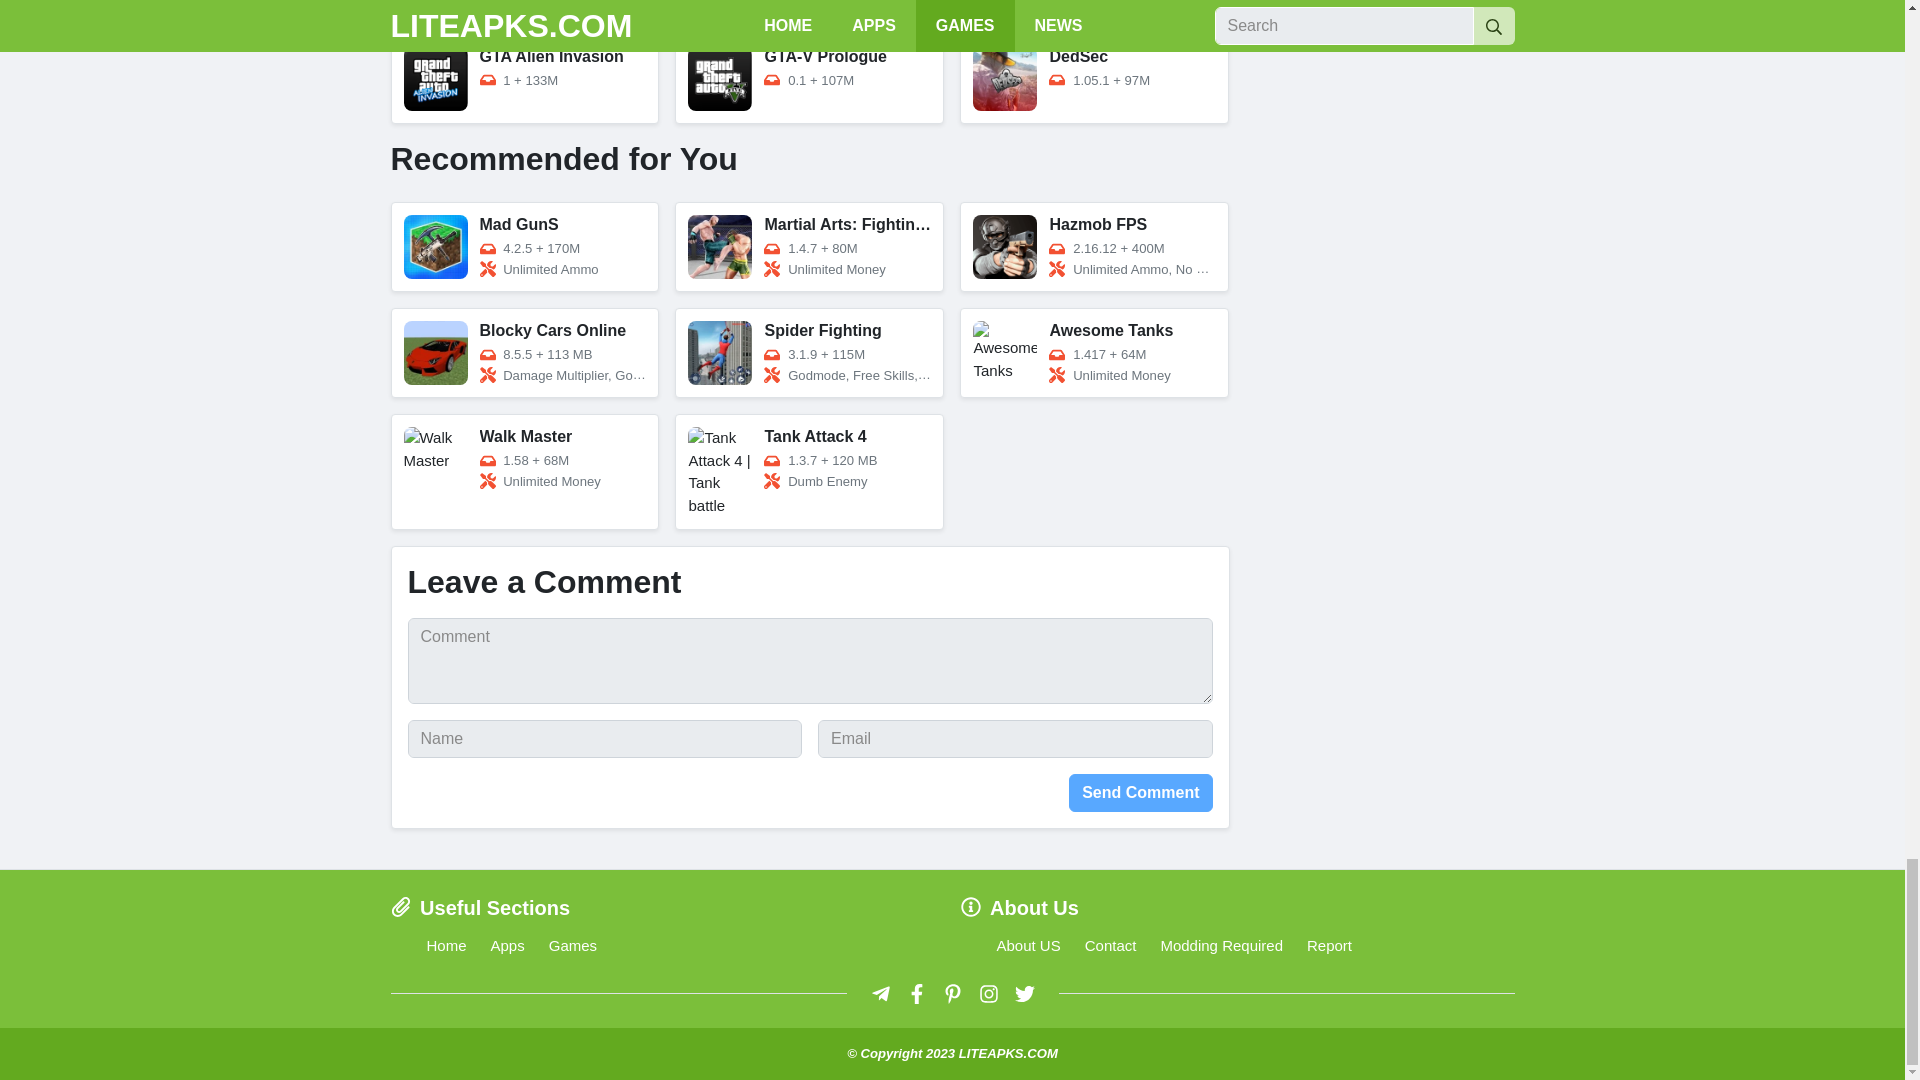 The height and width of the screenshot is (1080, 1920). I want to click on Mad GunS, so click(524, 246).